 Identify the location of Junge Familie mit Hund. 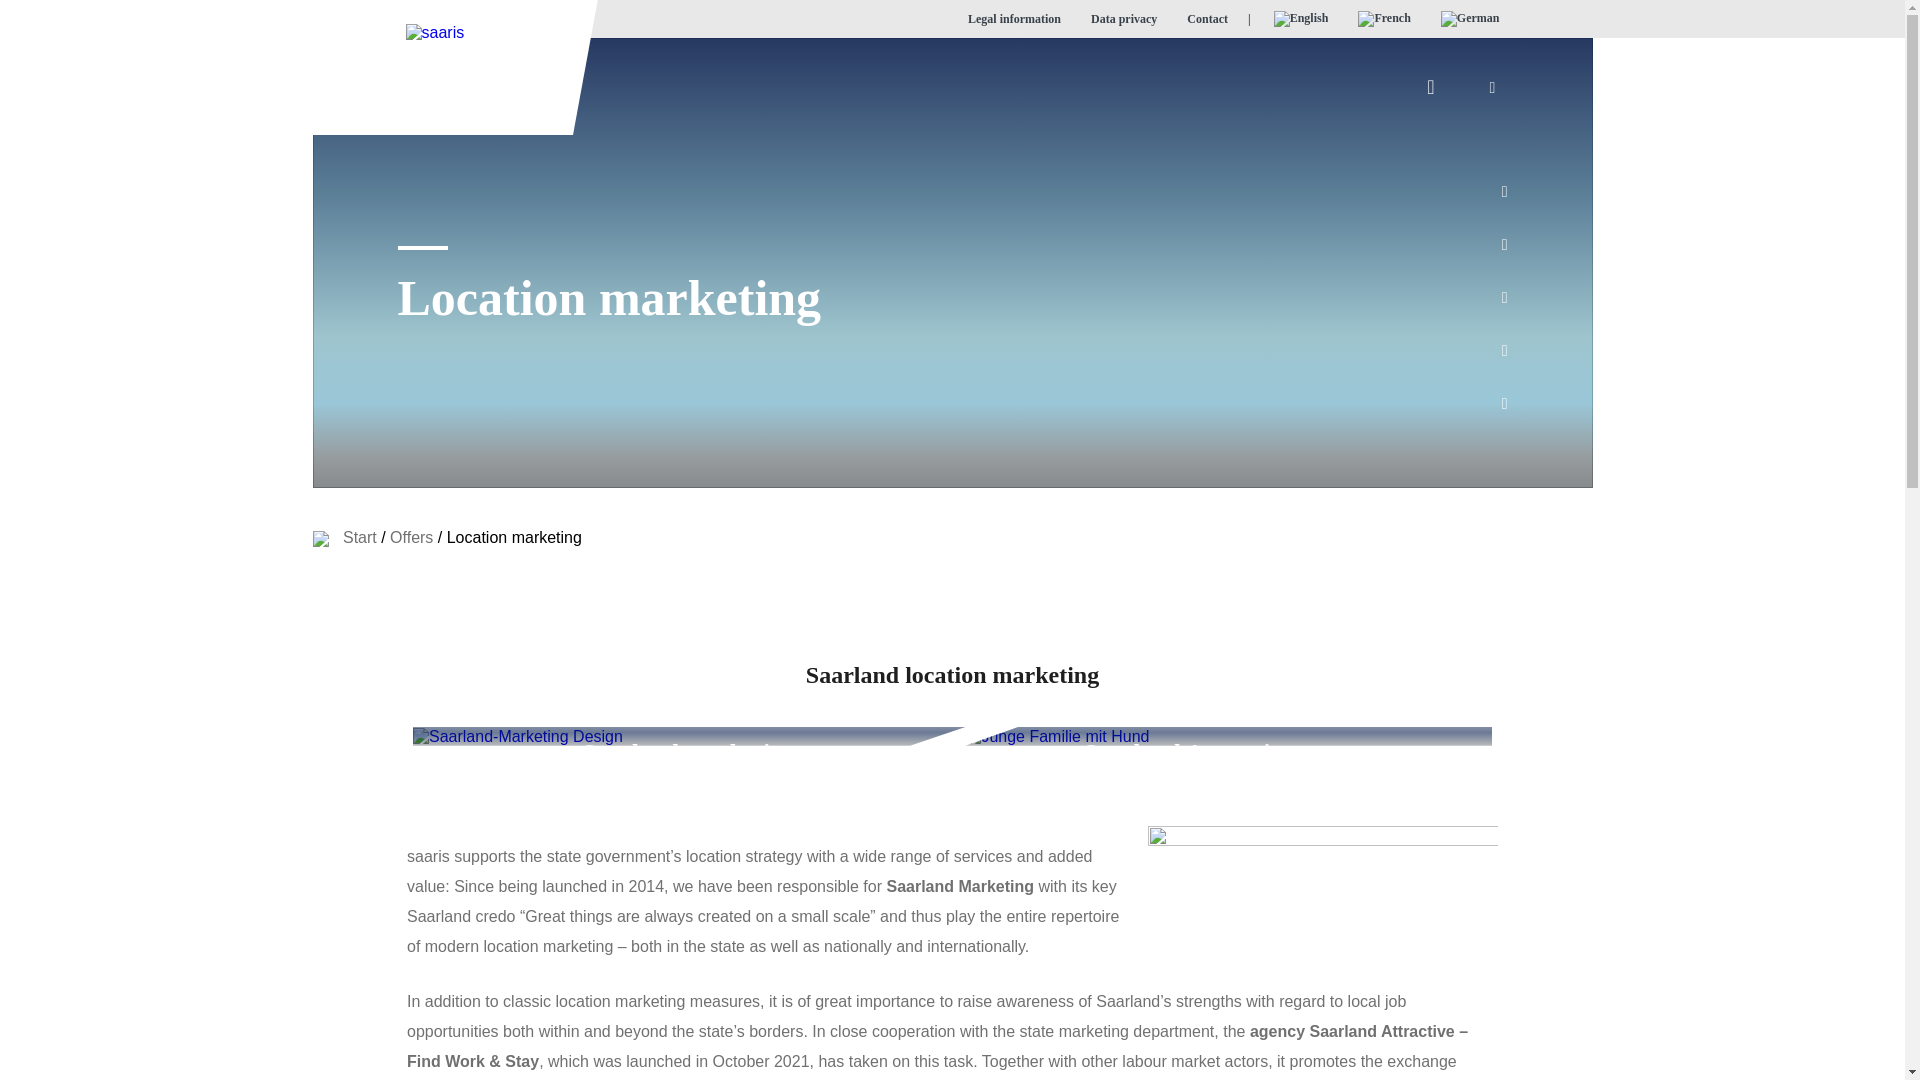
(1056, 736).